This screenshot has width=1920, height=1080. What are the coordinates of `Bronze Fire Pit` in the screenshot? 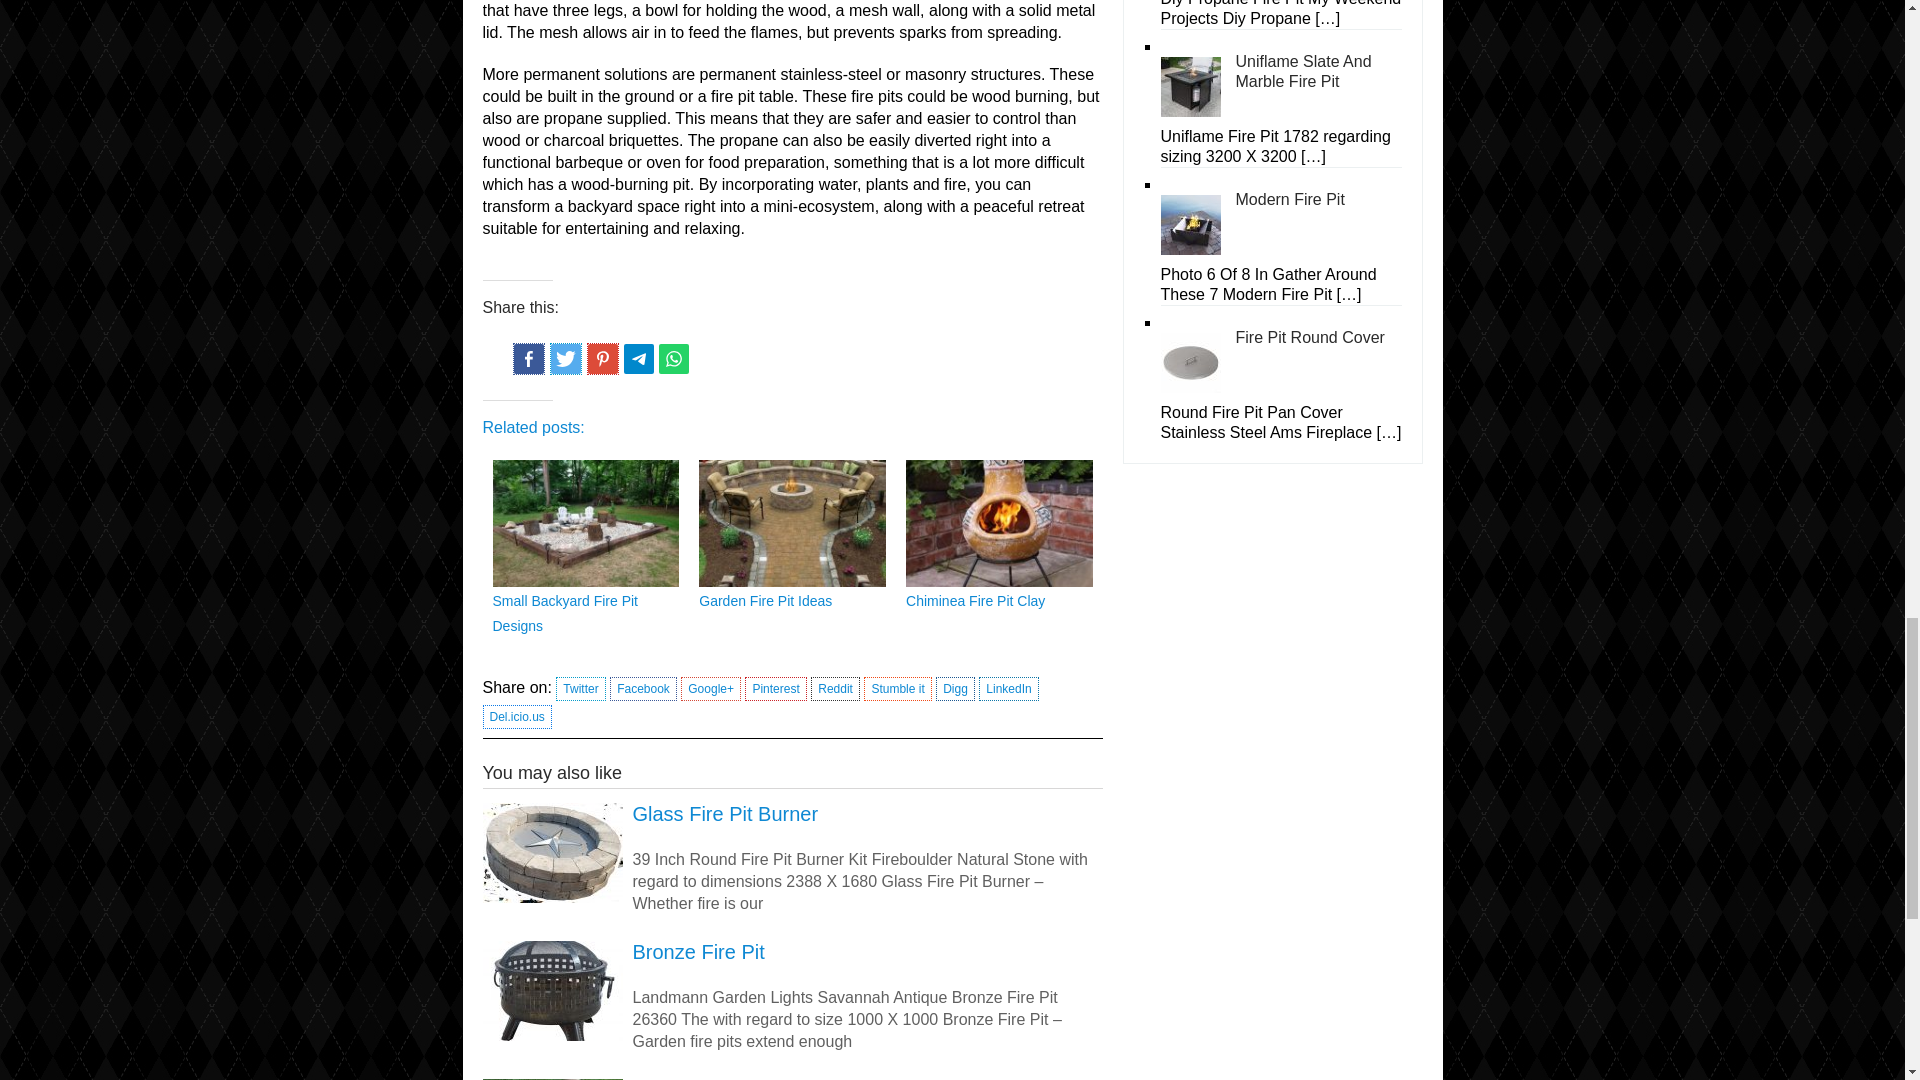 It's located at (792, 952).